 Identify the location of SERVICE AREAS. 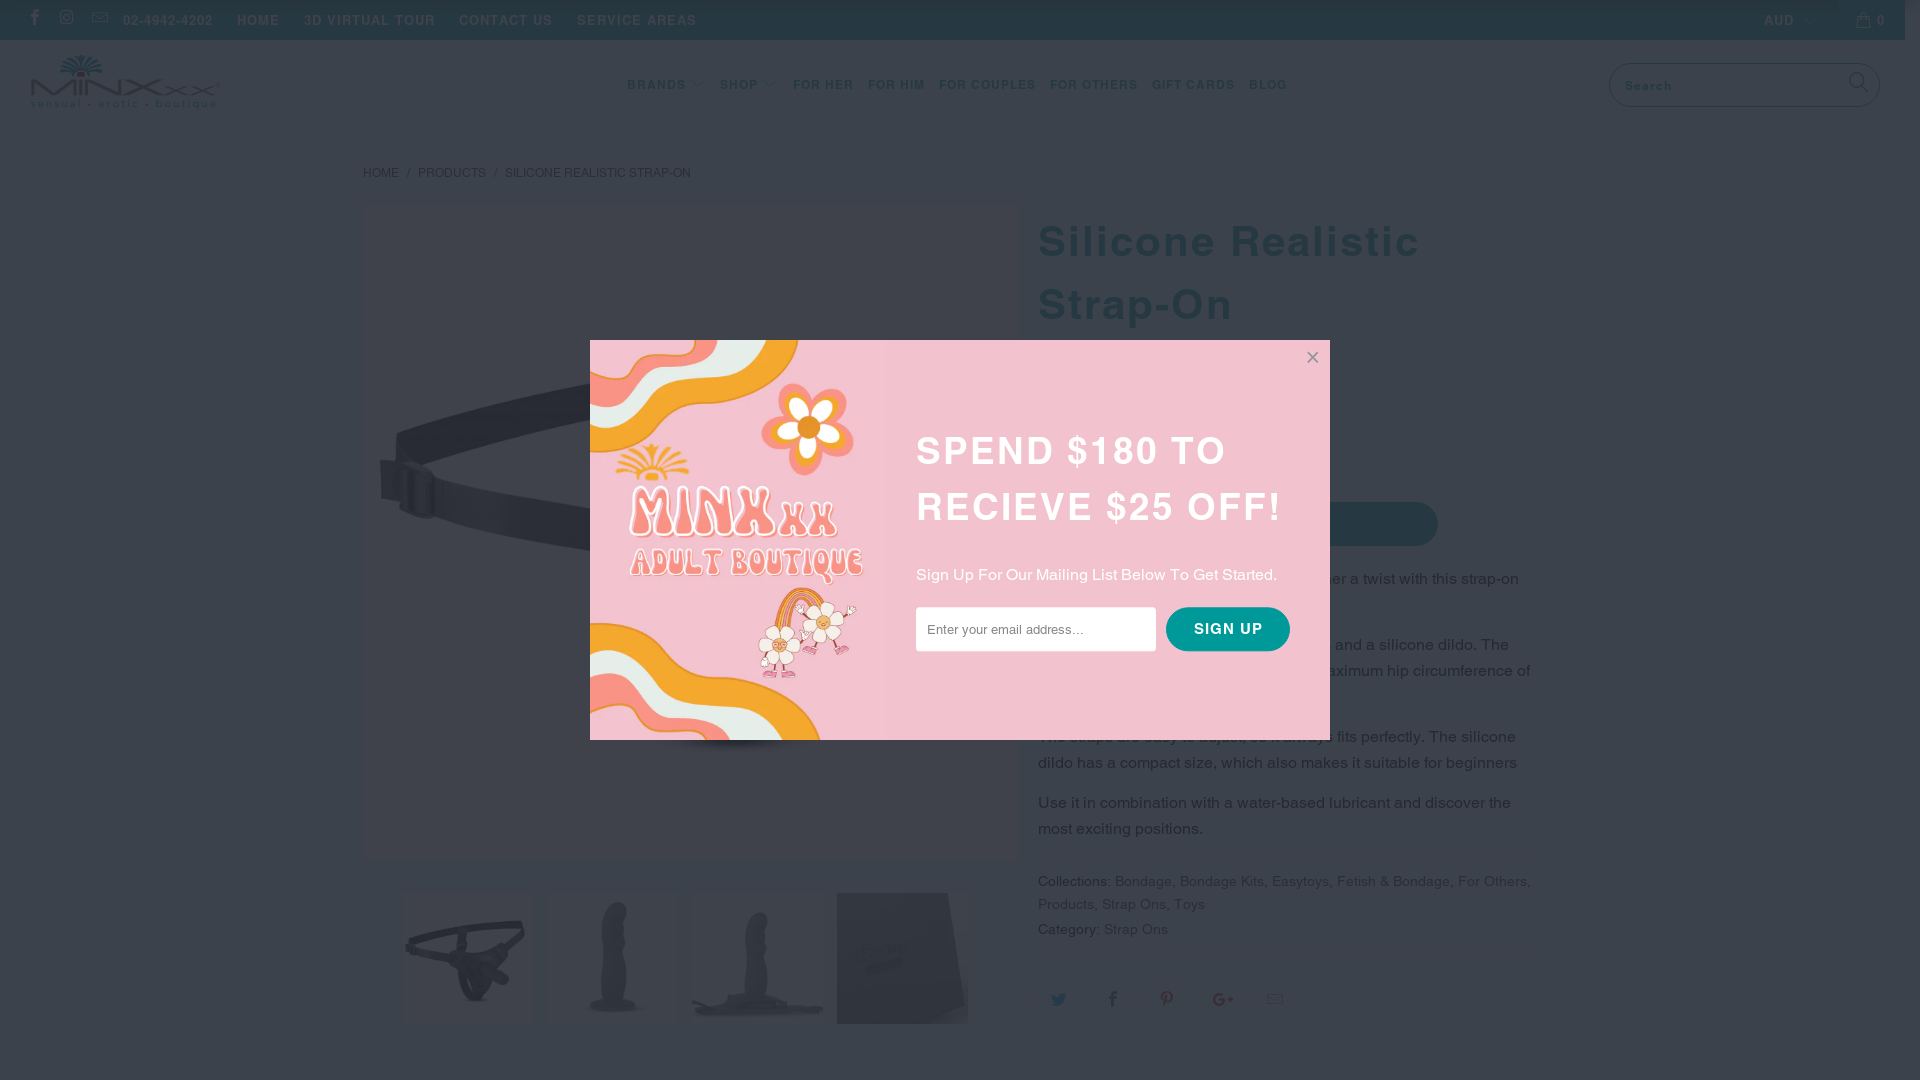
(637, 20).